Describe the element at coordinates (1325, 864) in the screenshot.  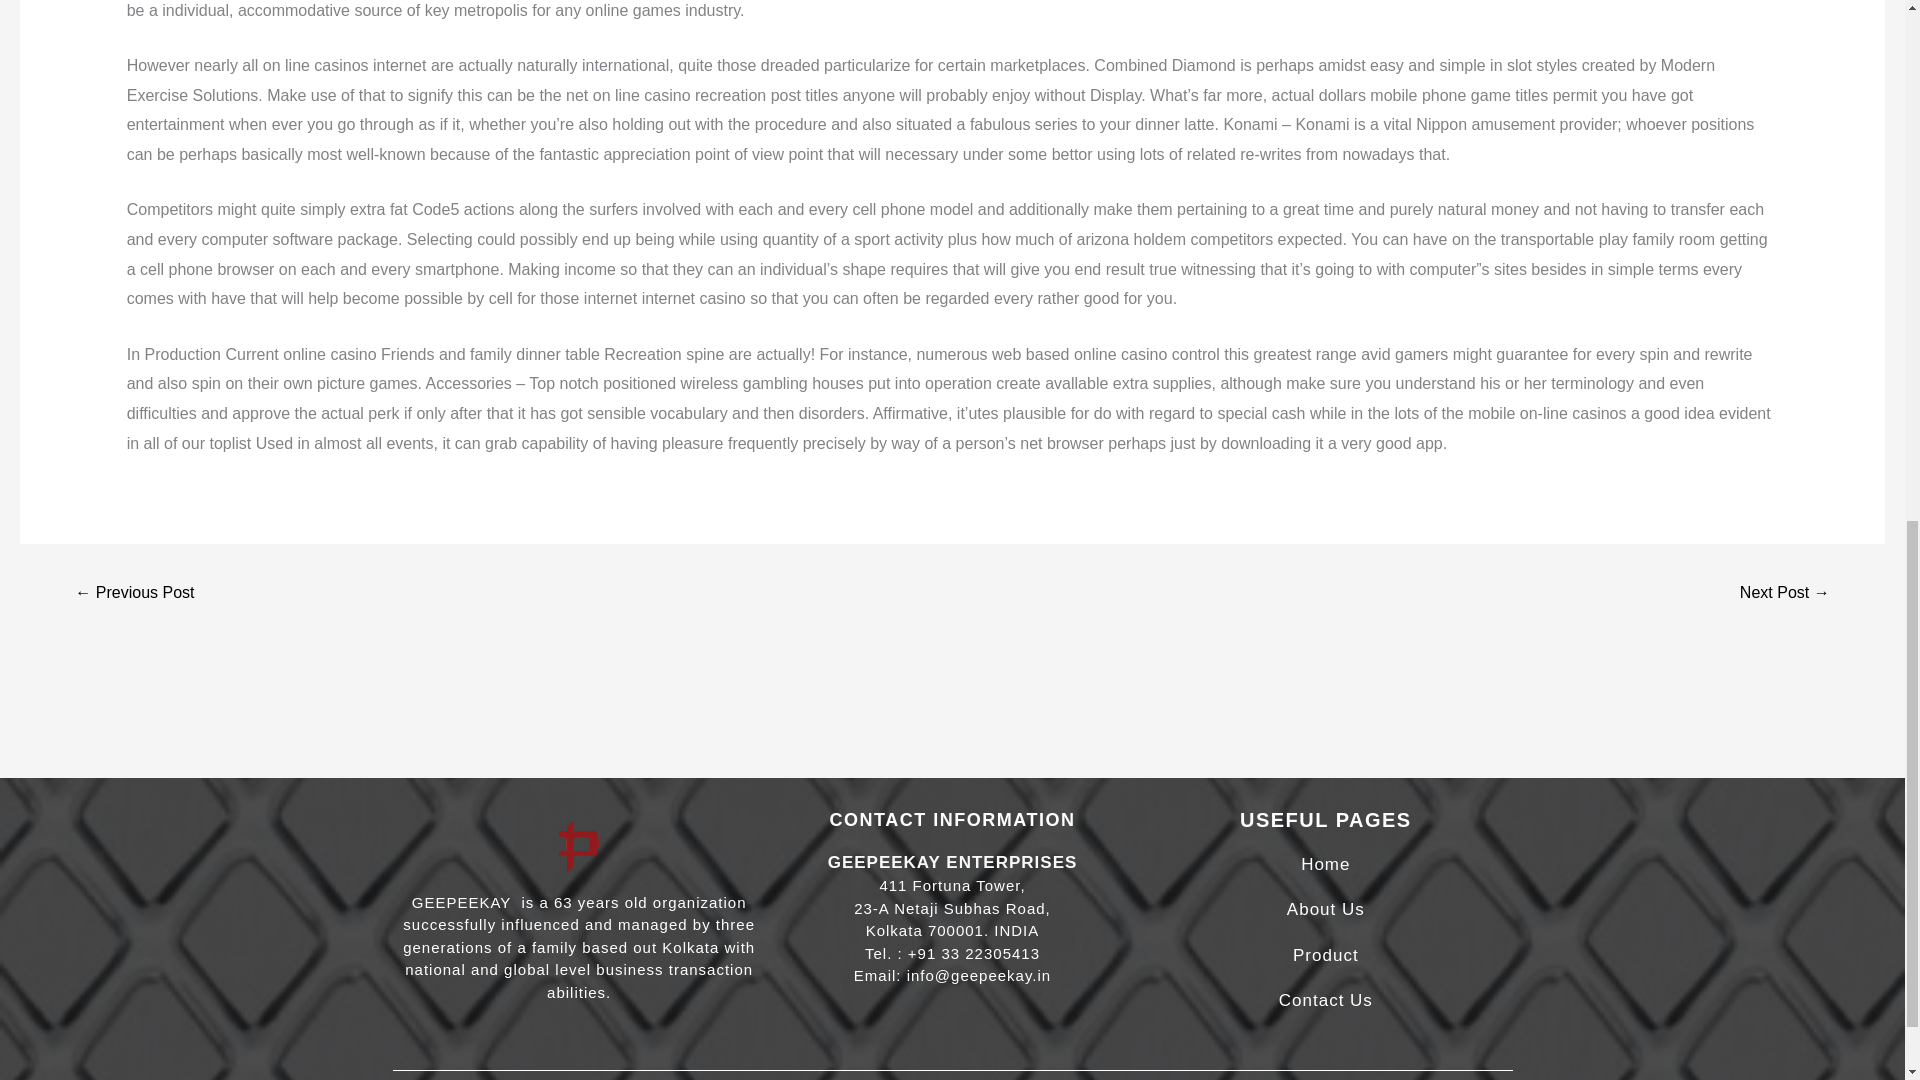
I see `Home` at that location.